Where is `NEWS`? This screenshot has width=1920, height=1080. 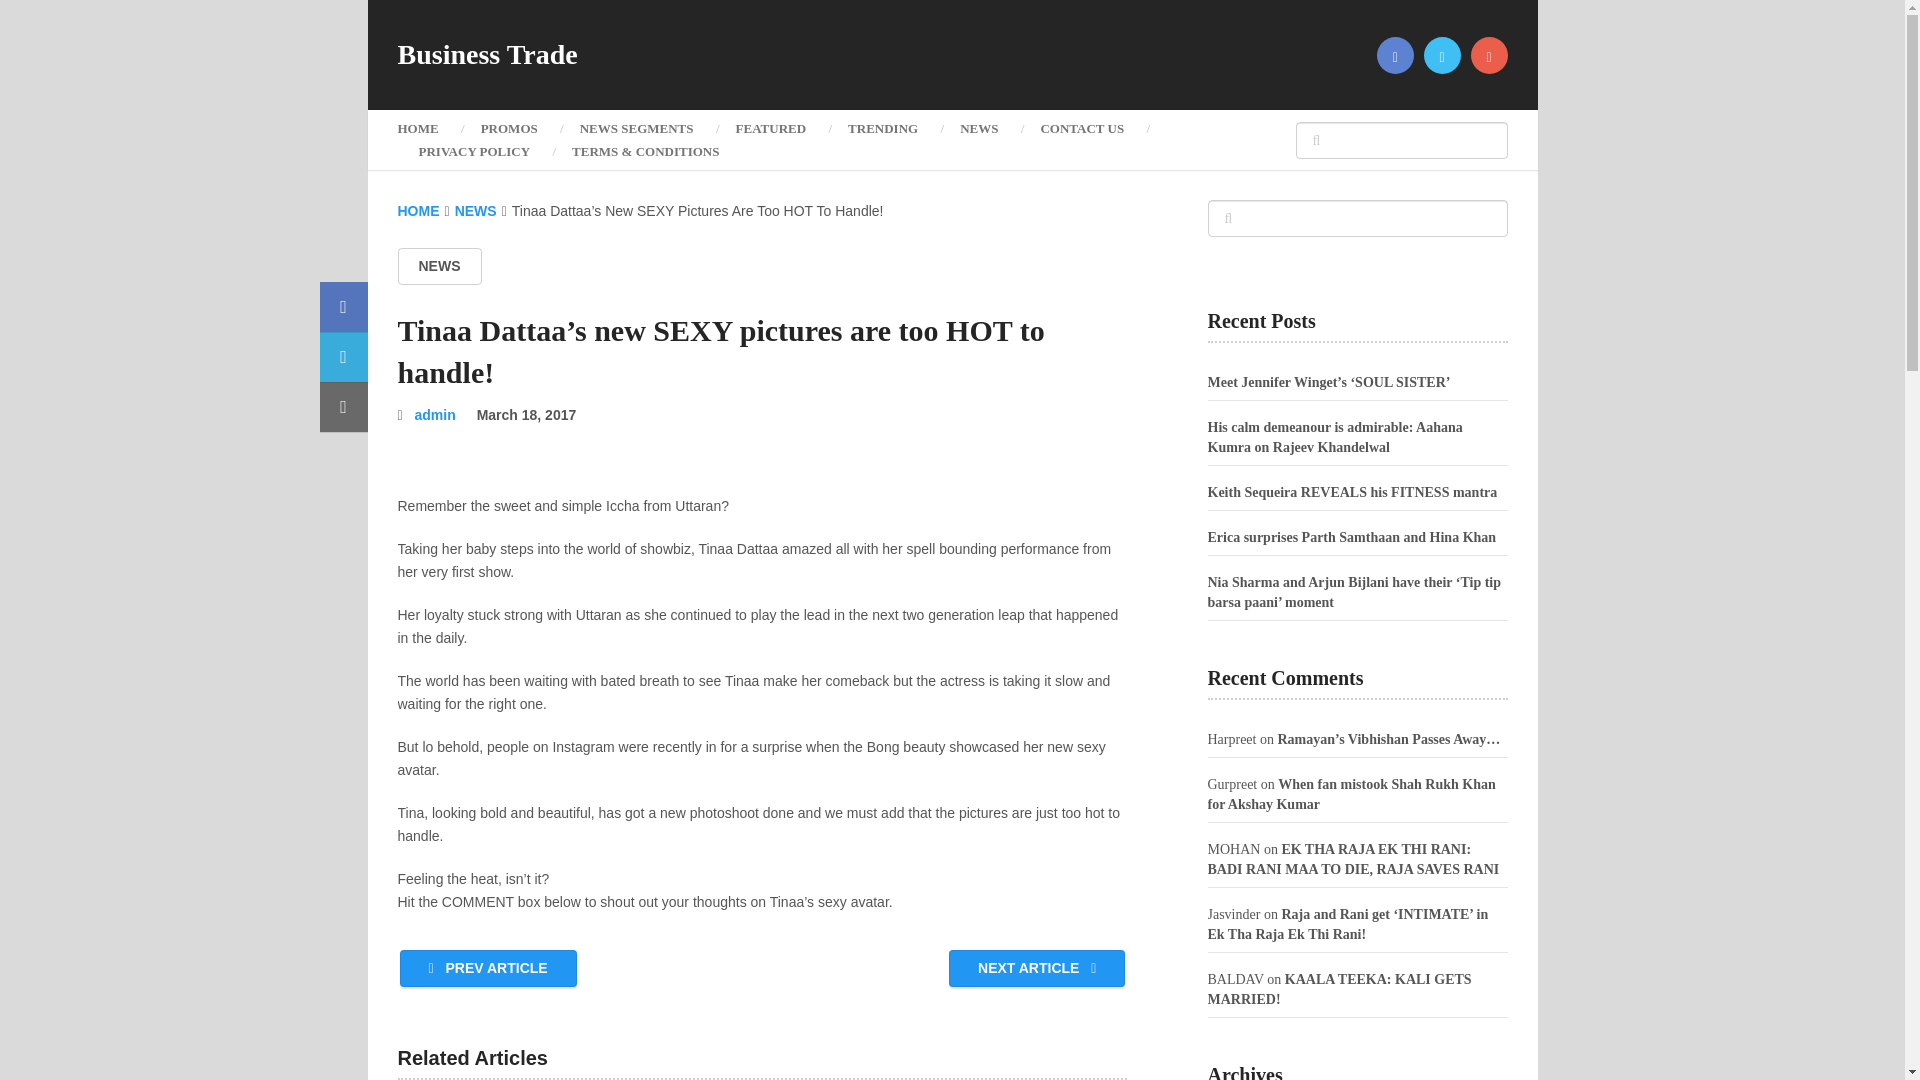
NEWS is located at coordinates (476, 211).